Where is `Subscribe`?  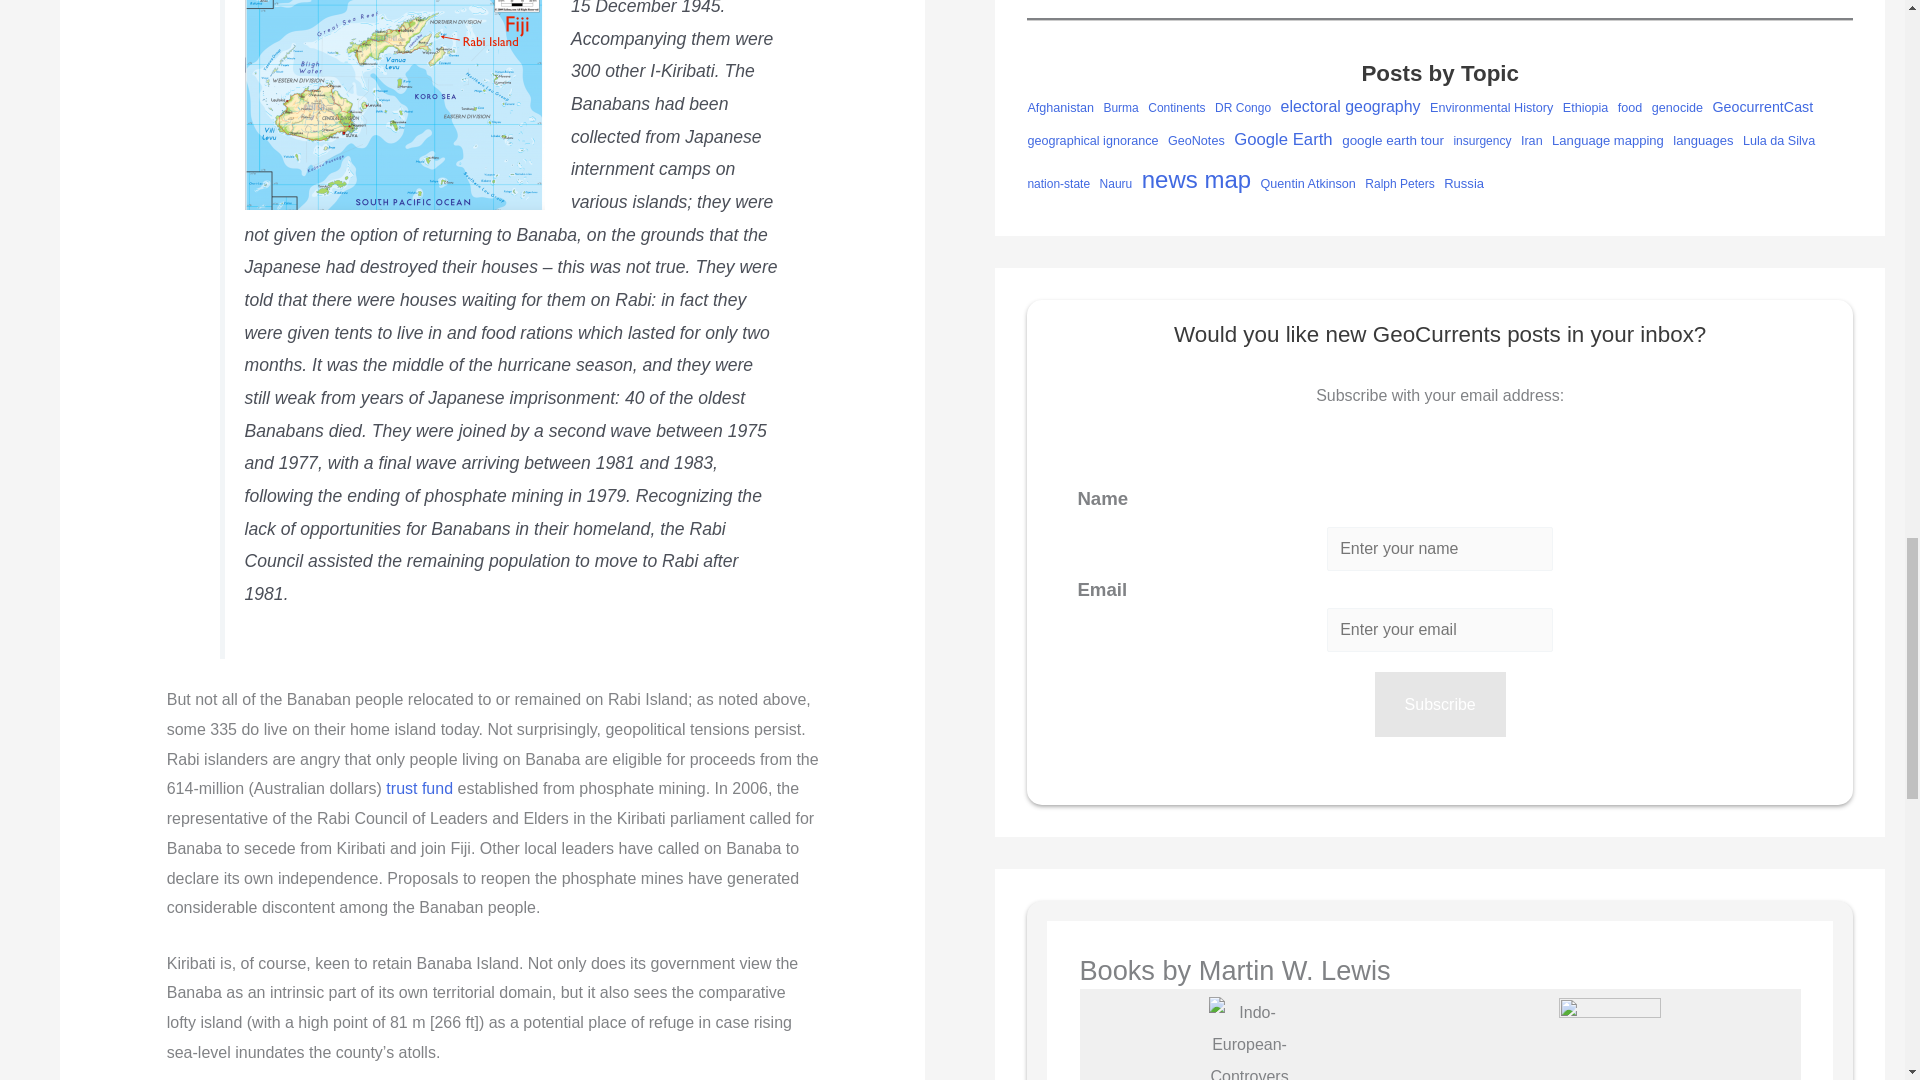 Subscribe is located at coordinates (1440, 704).